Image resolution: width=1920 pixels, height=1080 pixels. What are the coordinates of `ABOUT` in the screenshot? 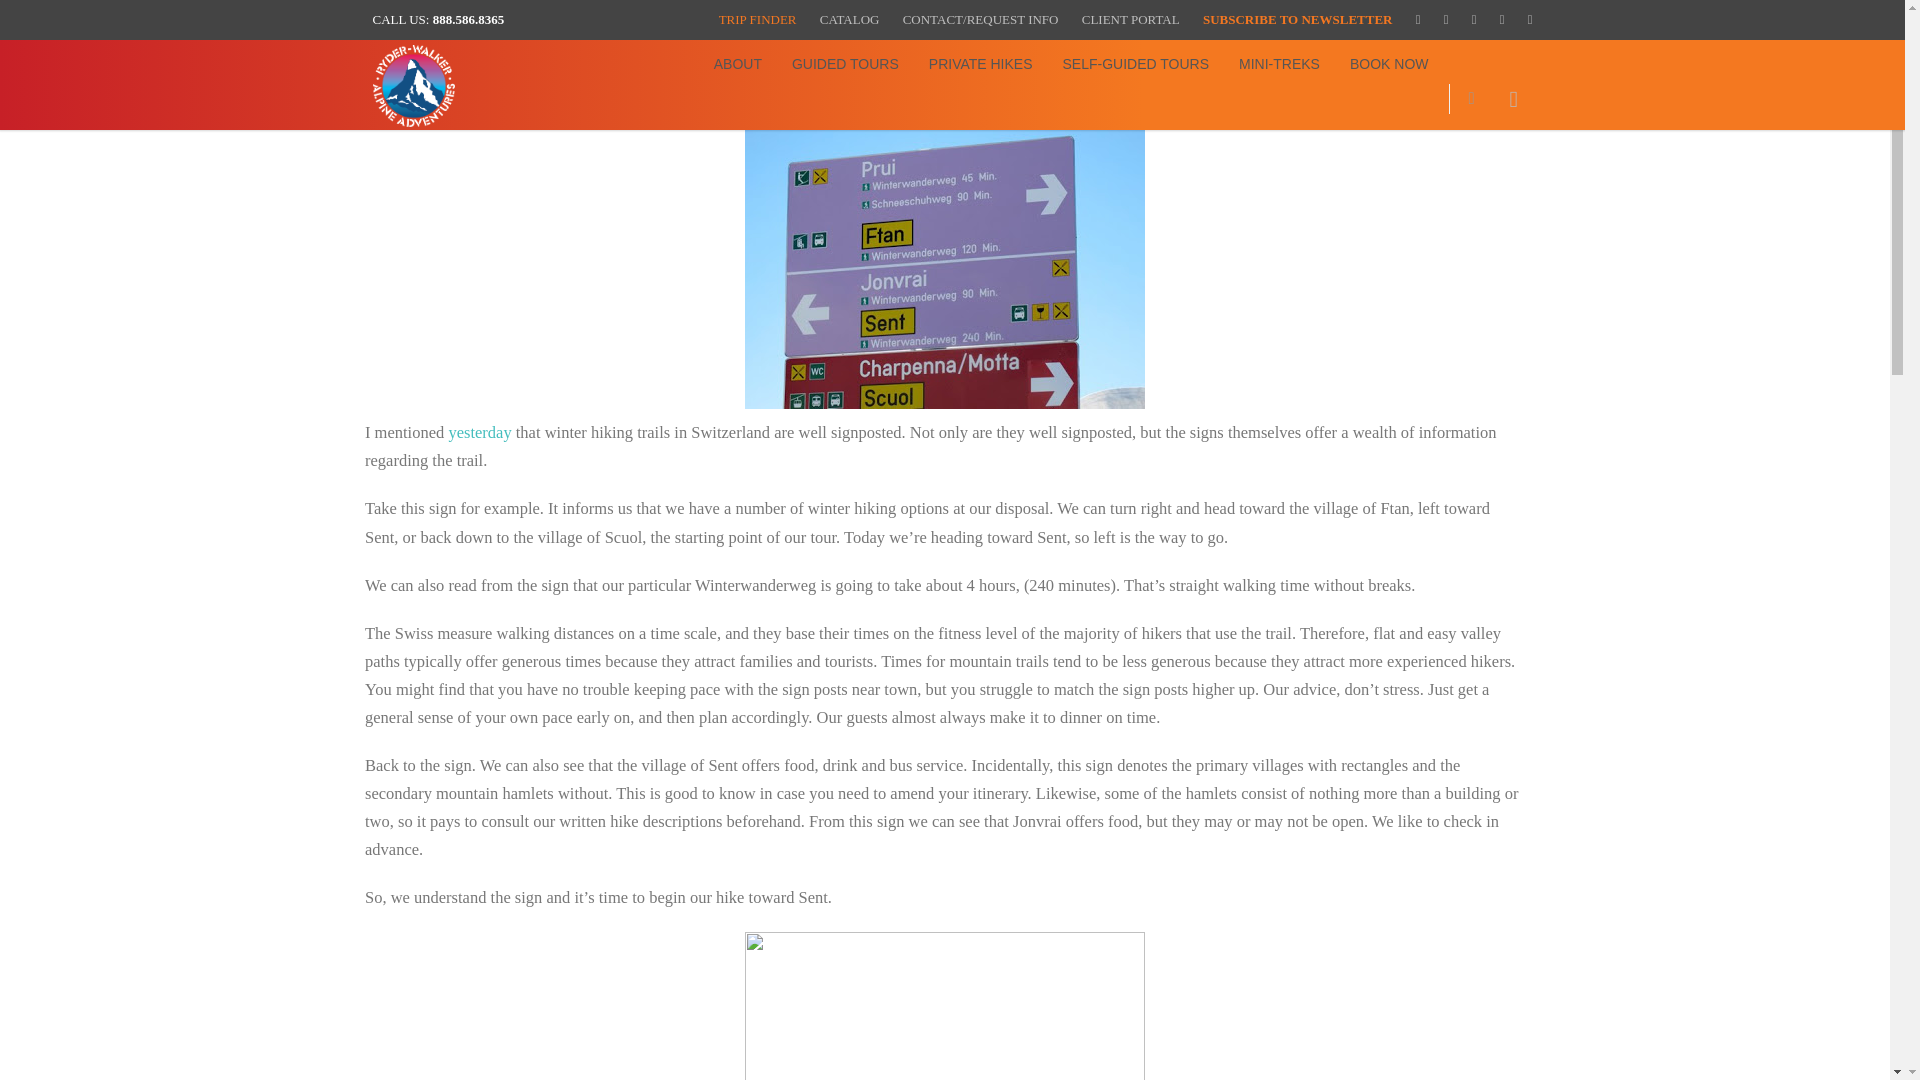 It's located at (738, 64).